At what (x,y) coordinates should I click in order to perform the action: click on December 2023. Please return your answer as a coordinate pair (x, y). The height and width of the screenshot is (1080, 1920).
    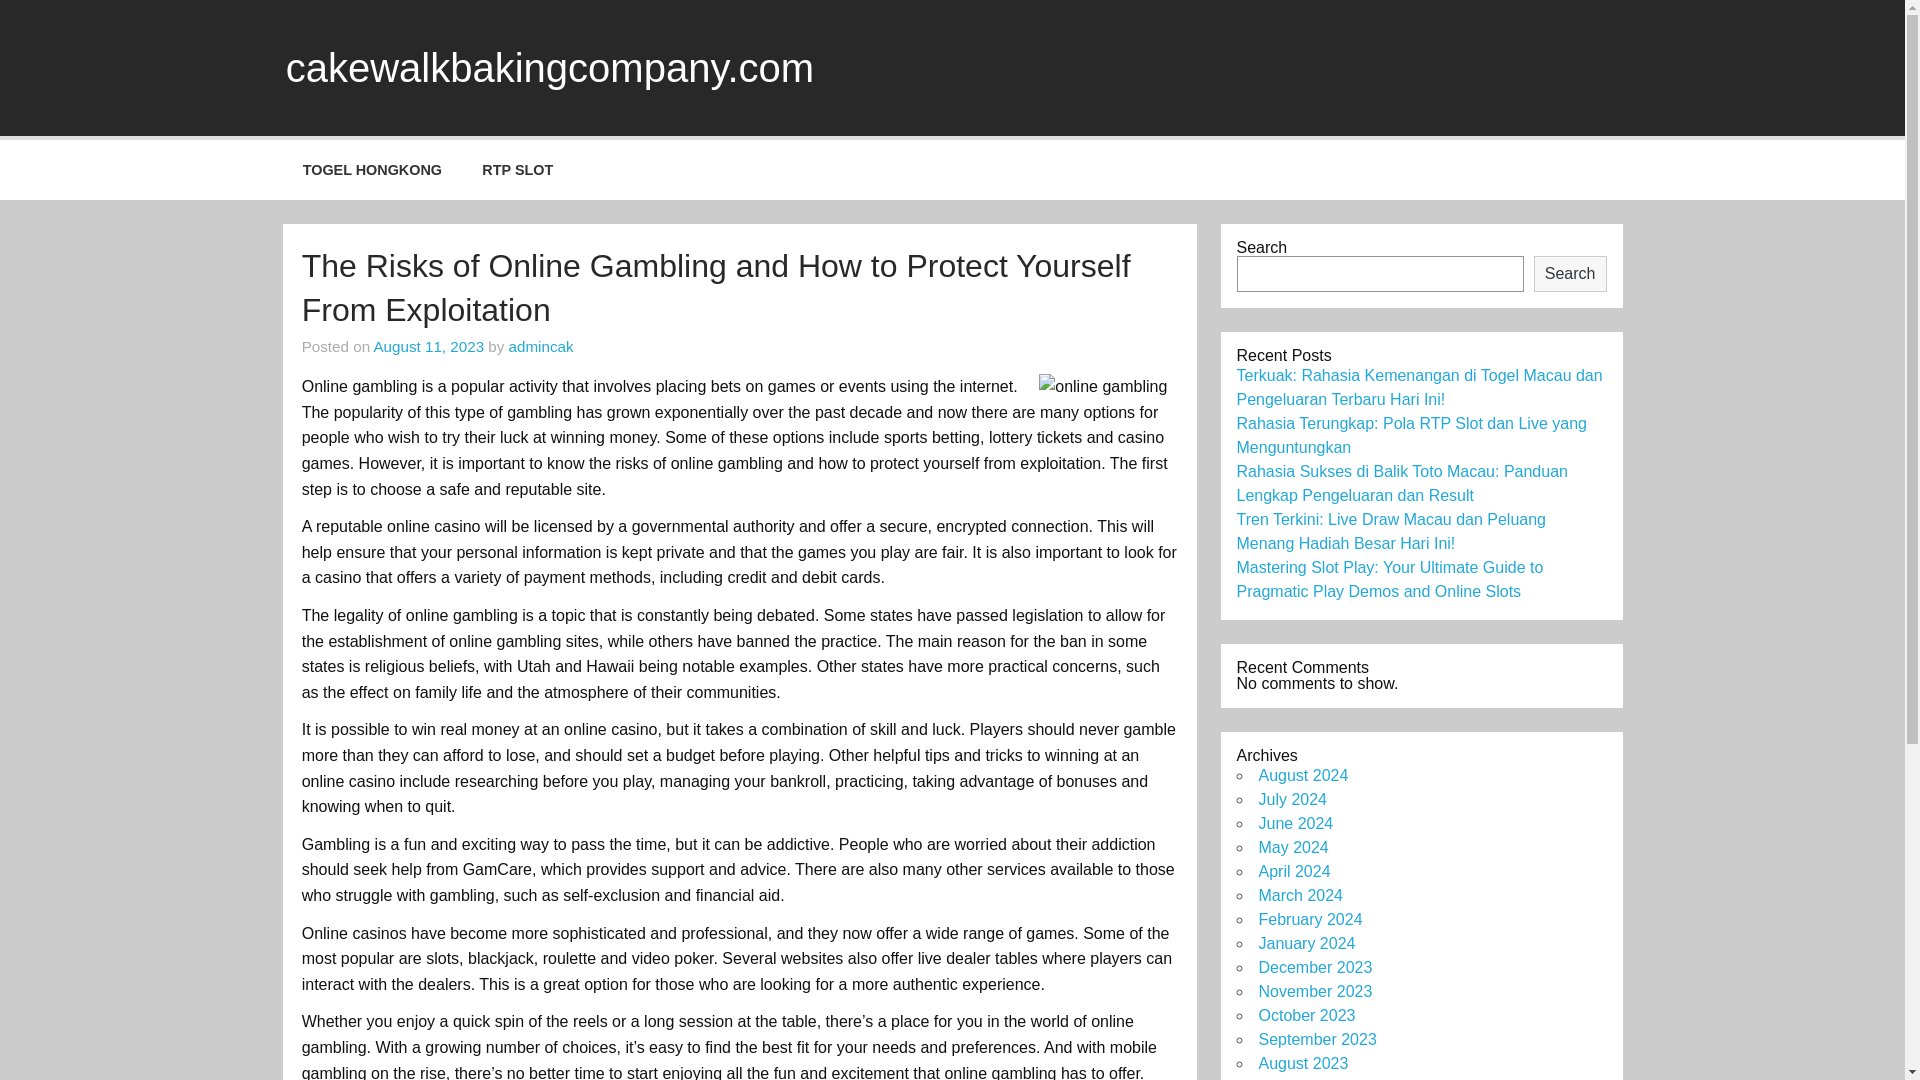
    Looking at the image, I should click on (1314, 968).